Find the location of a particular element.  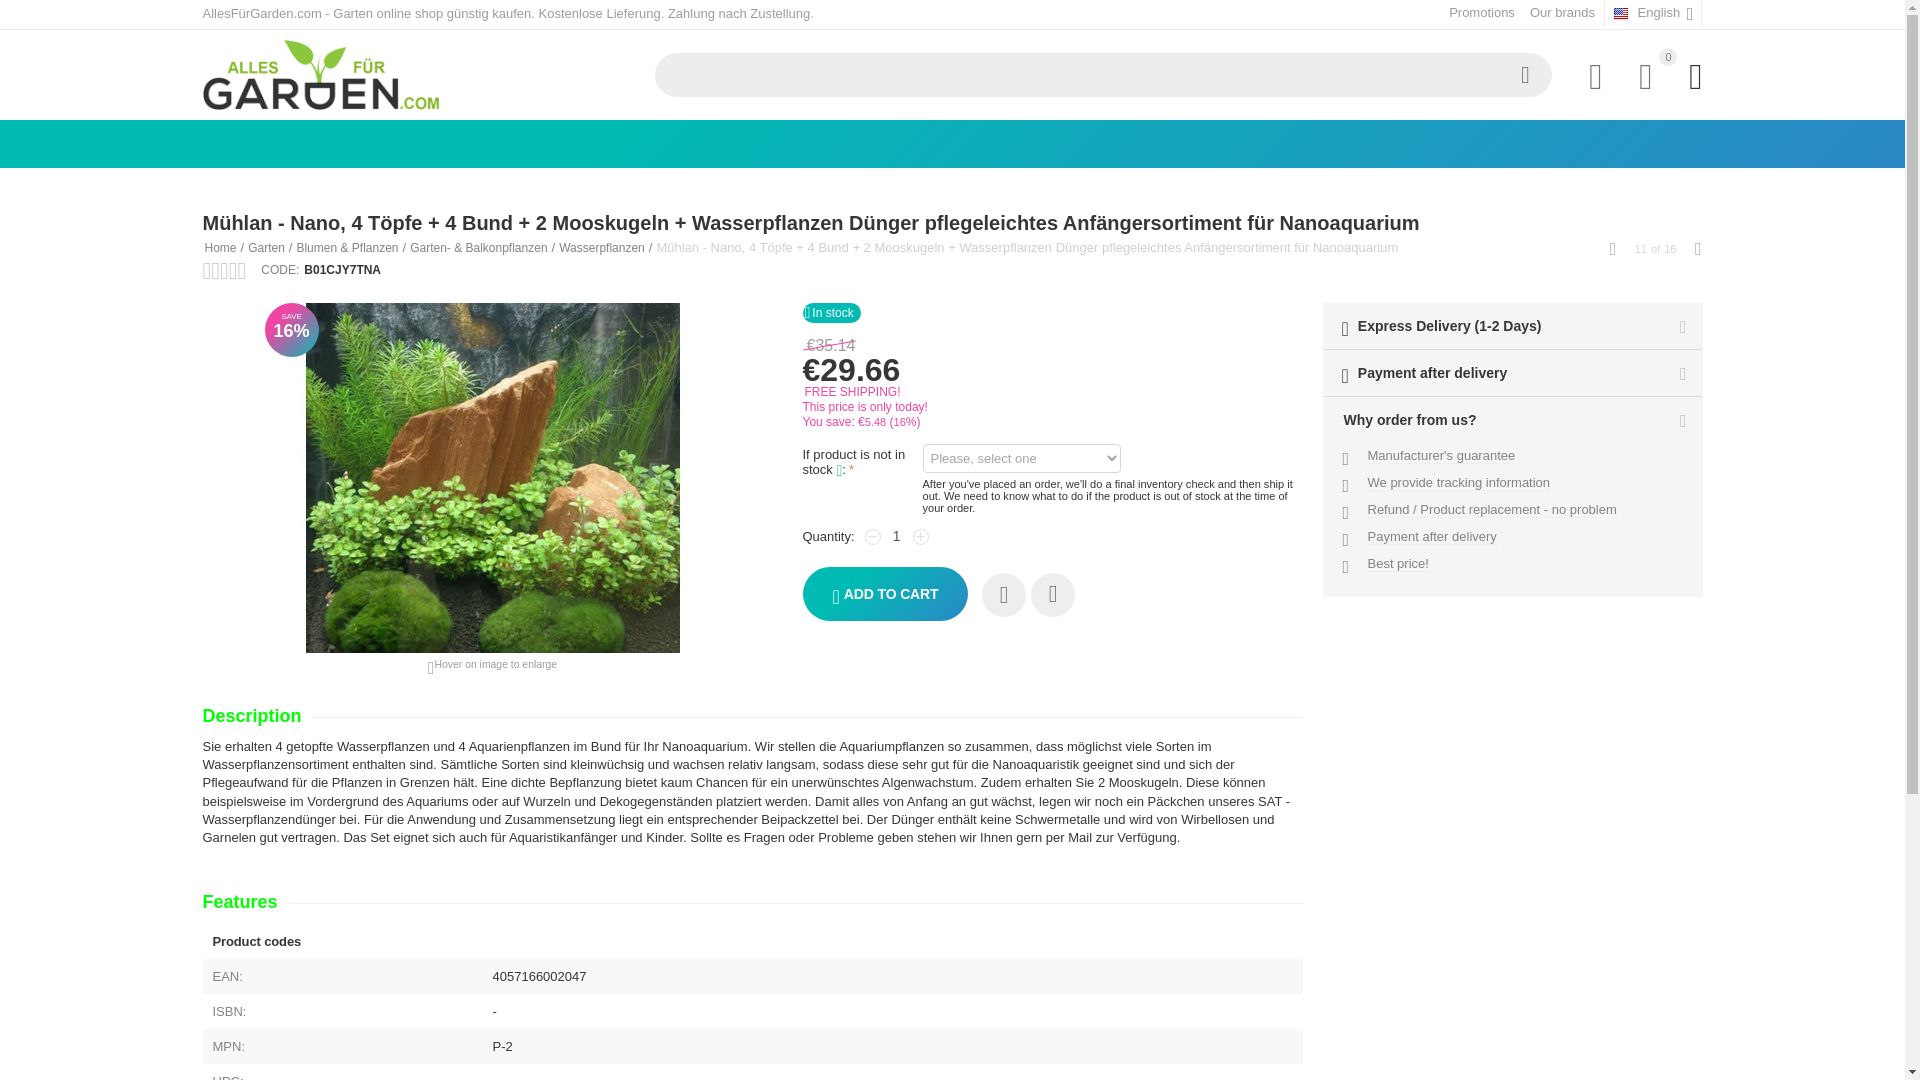

We provide you with best prices only! is located at coordinates (1398, 564).